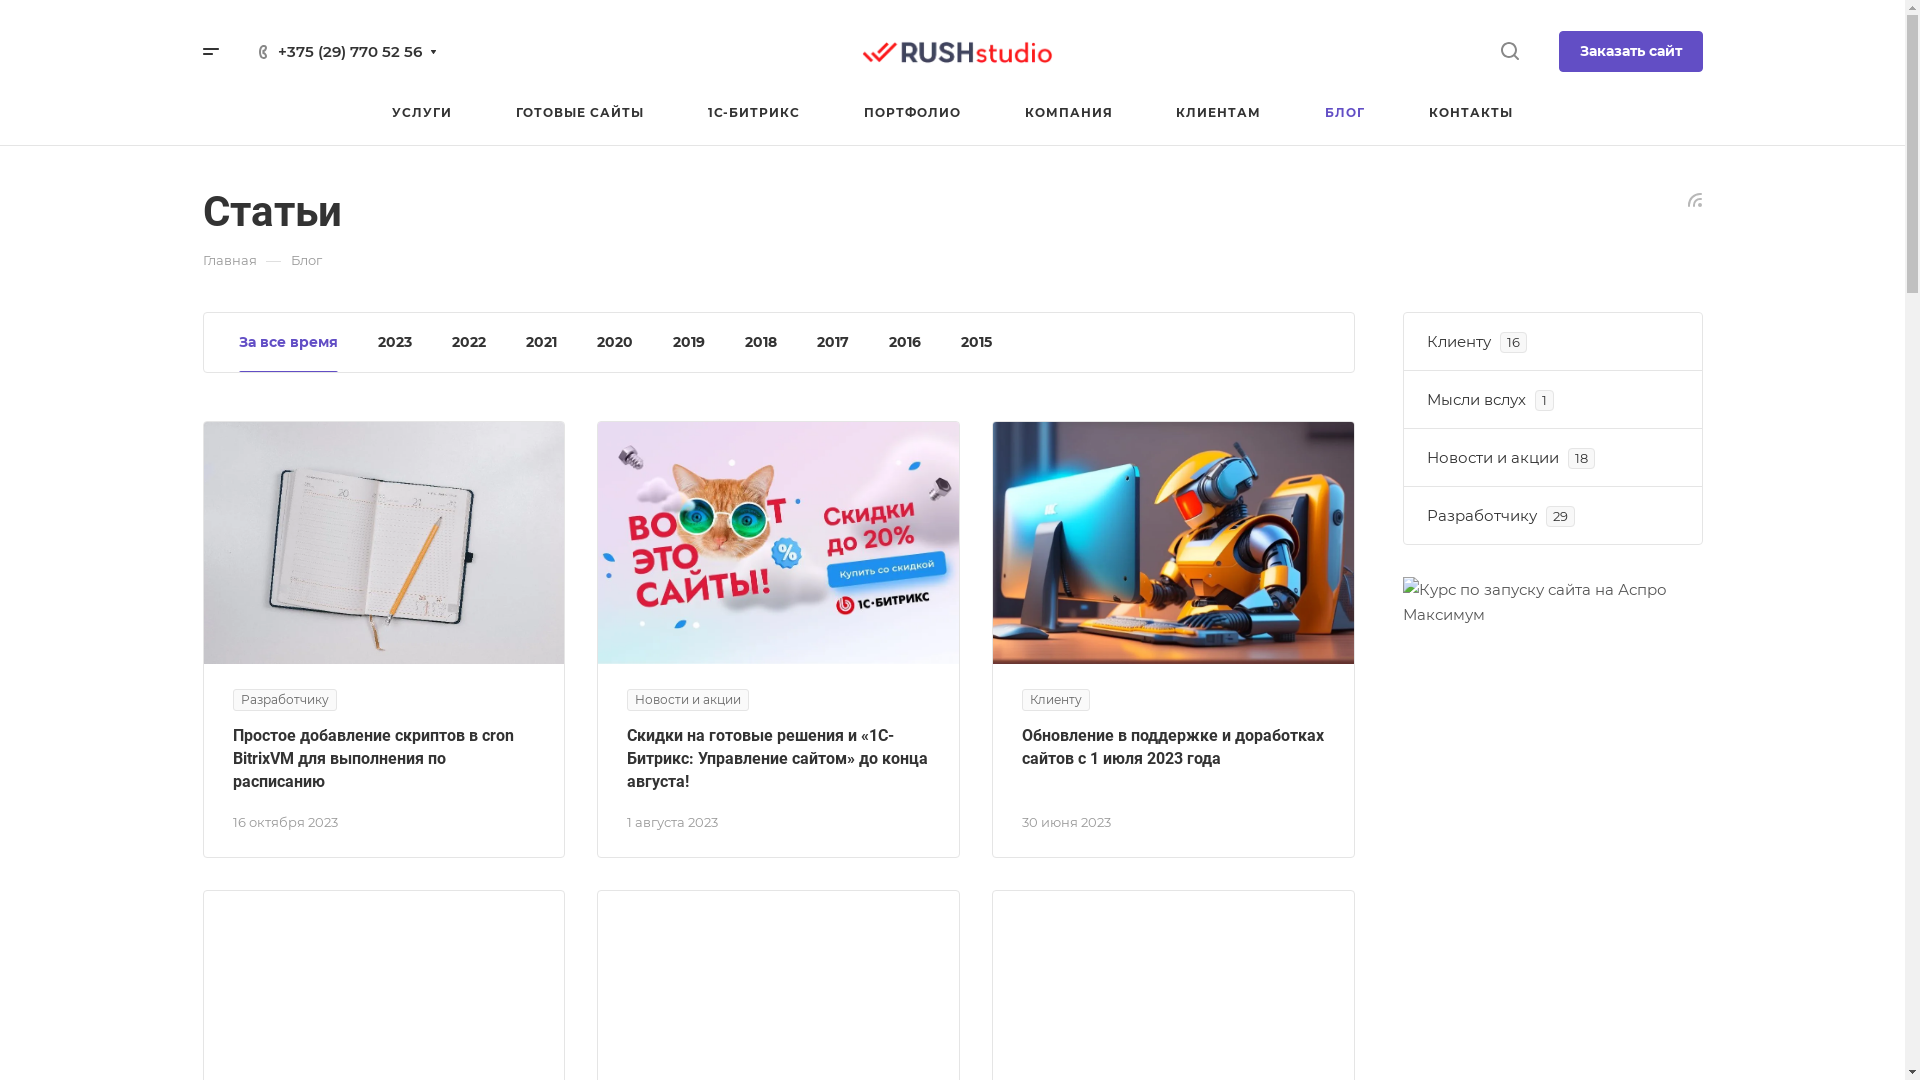  Describe the element at coordinates (614, 342) in the screenshot. I see `2020` at that location.